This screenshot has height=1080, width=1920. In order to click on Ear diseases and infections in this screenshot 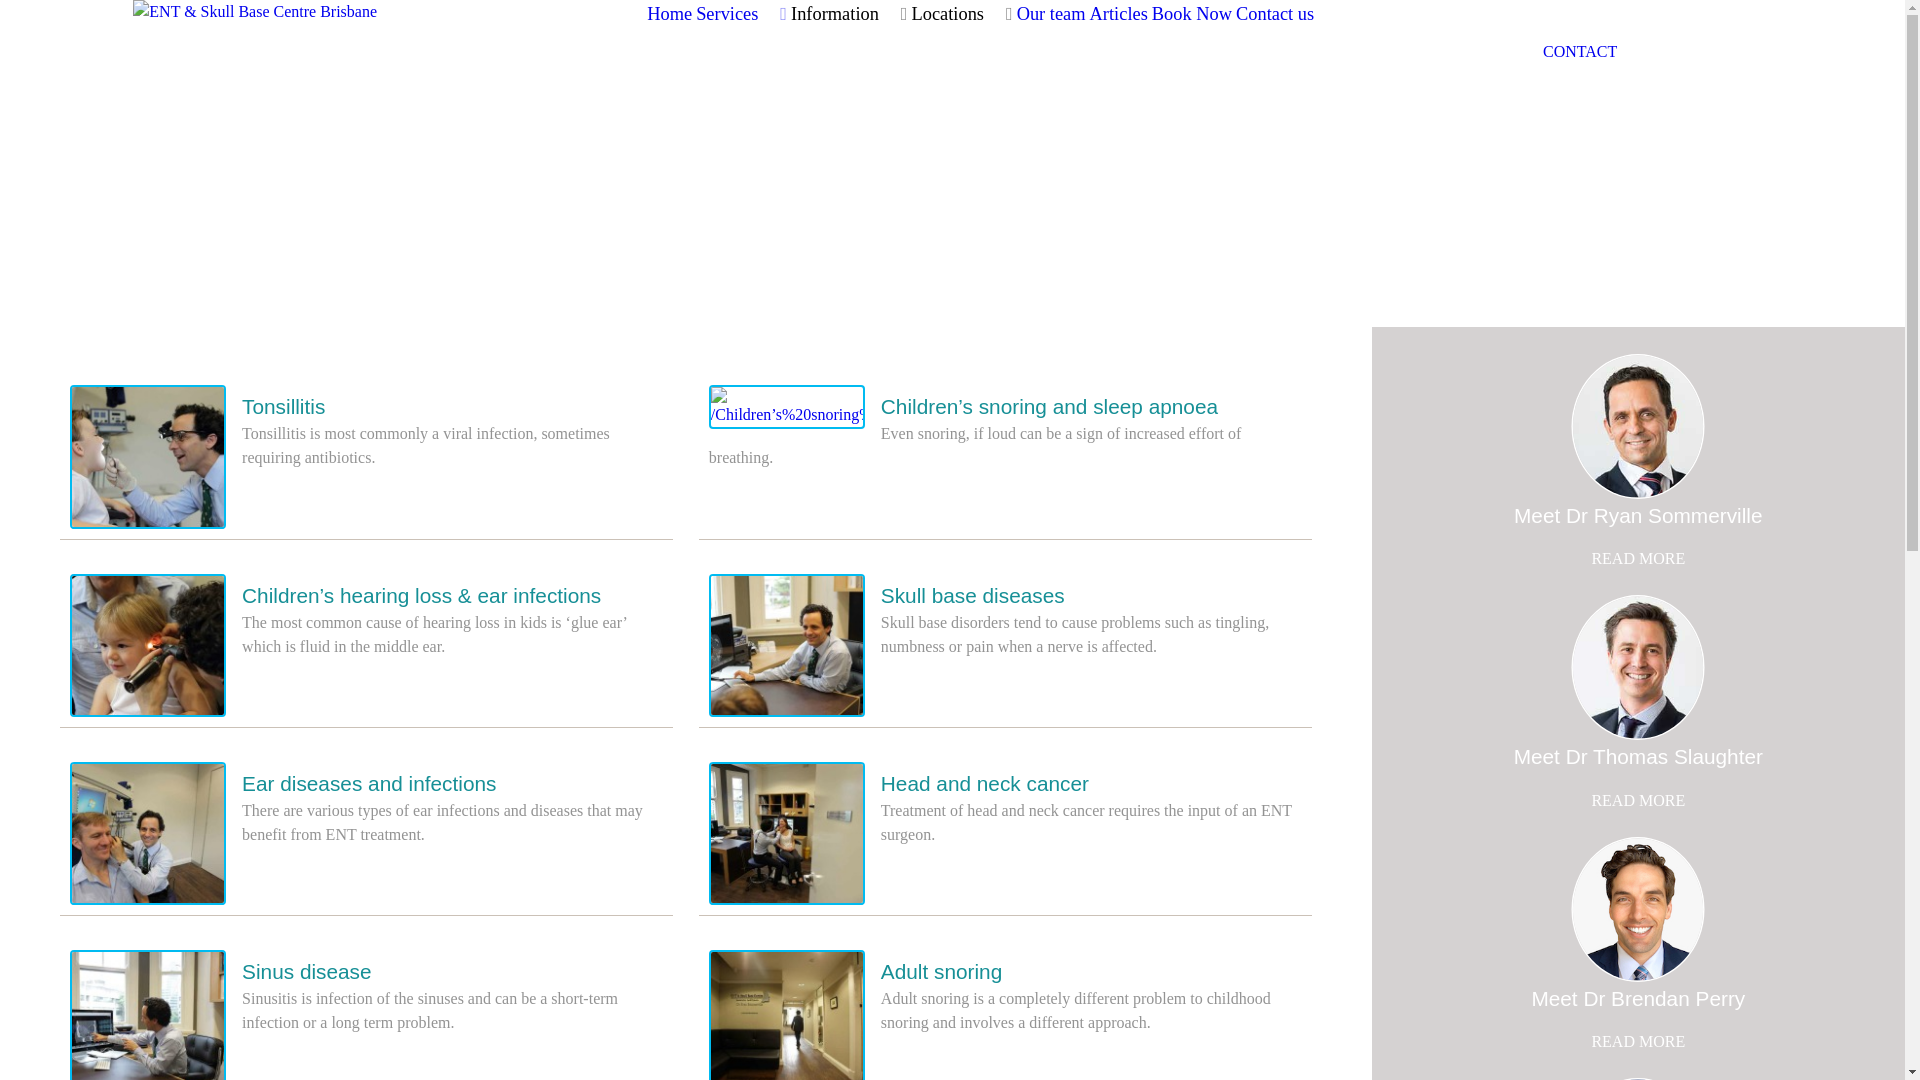, I will do `click(369, 784)`.